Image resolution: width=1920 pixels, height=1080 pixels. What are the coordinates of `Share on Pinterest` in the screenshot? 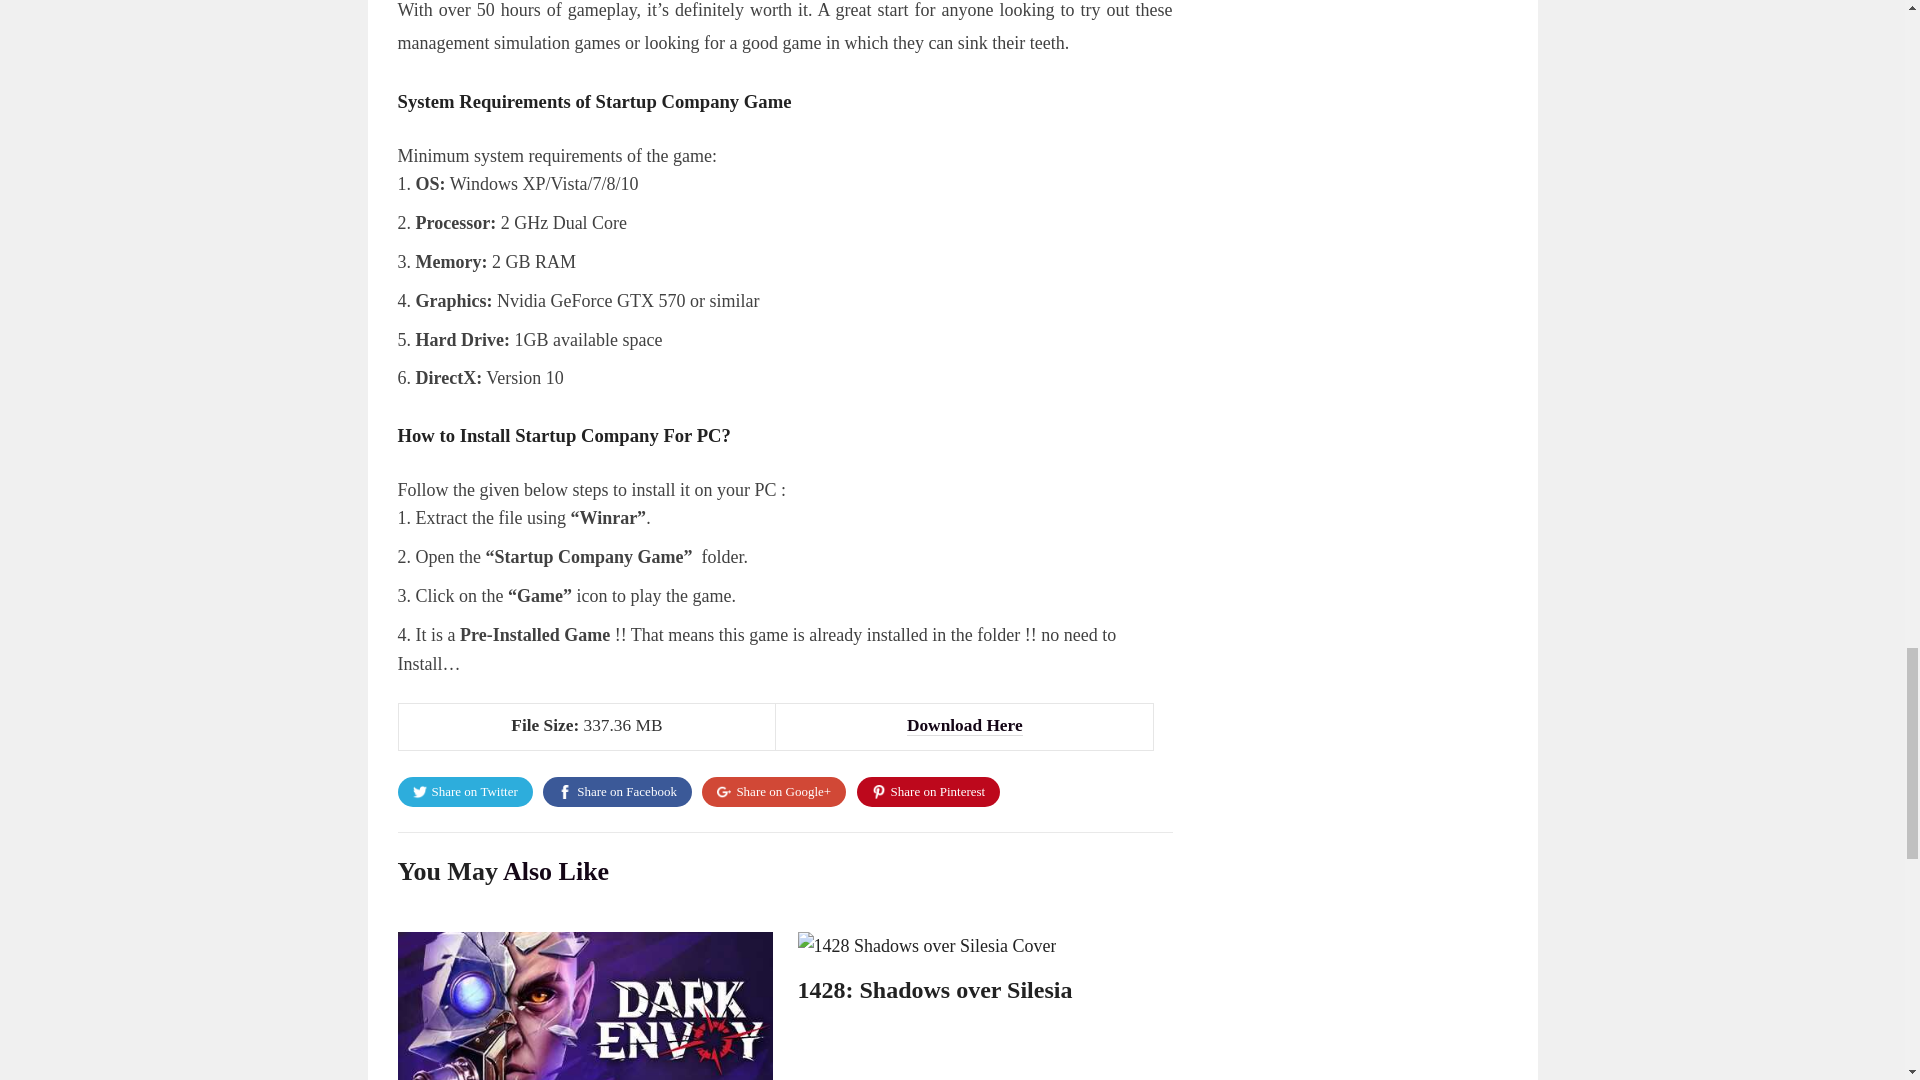 It's located at (921, 791).